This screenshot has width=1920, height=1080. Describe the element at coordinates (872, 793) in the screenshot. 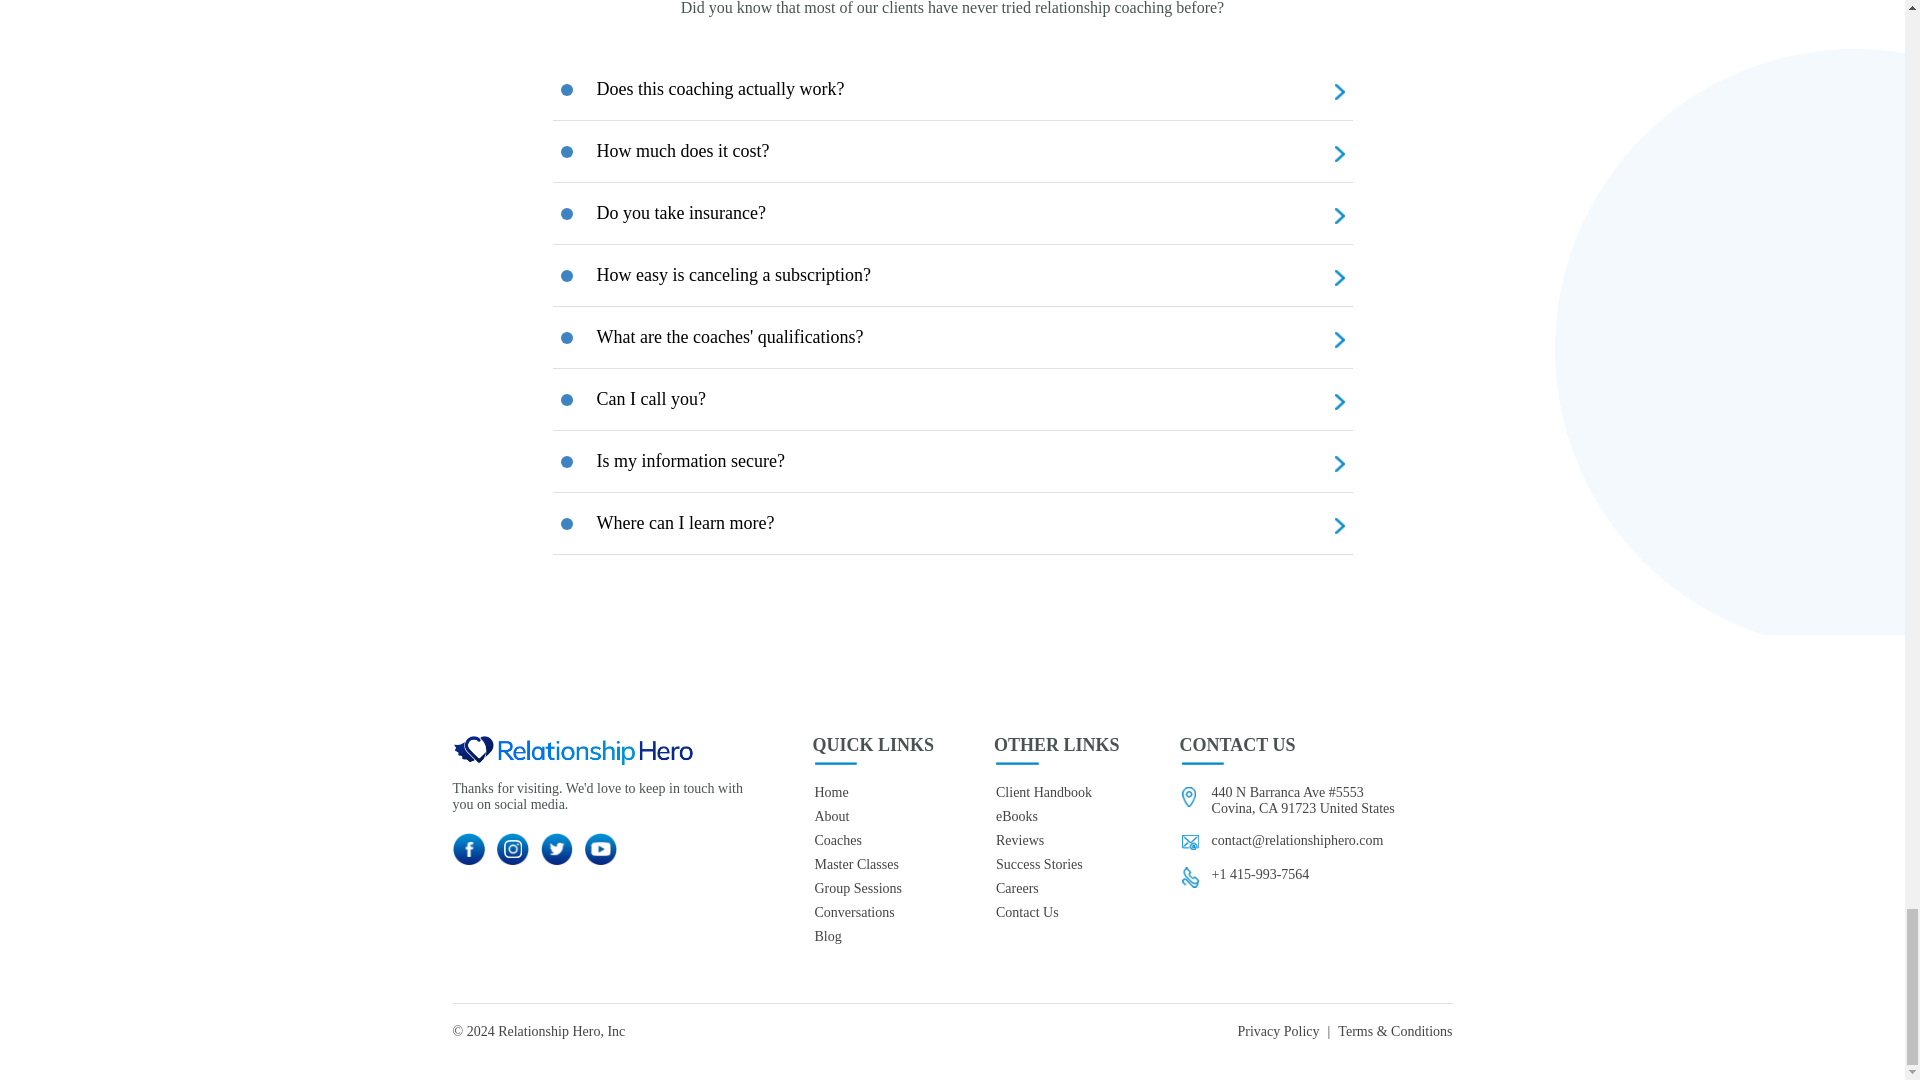

I see `Home` at that location.